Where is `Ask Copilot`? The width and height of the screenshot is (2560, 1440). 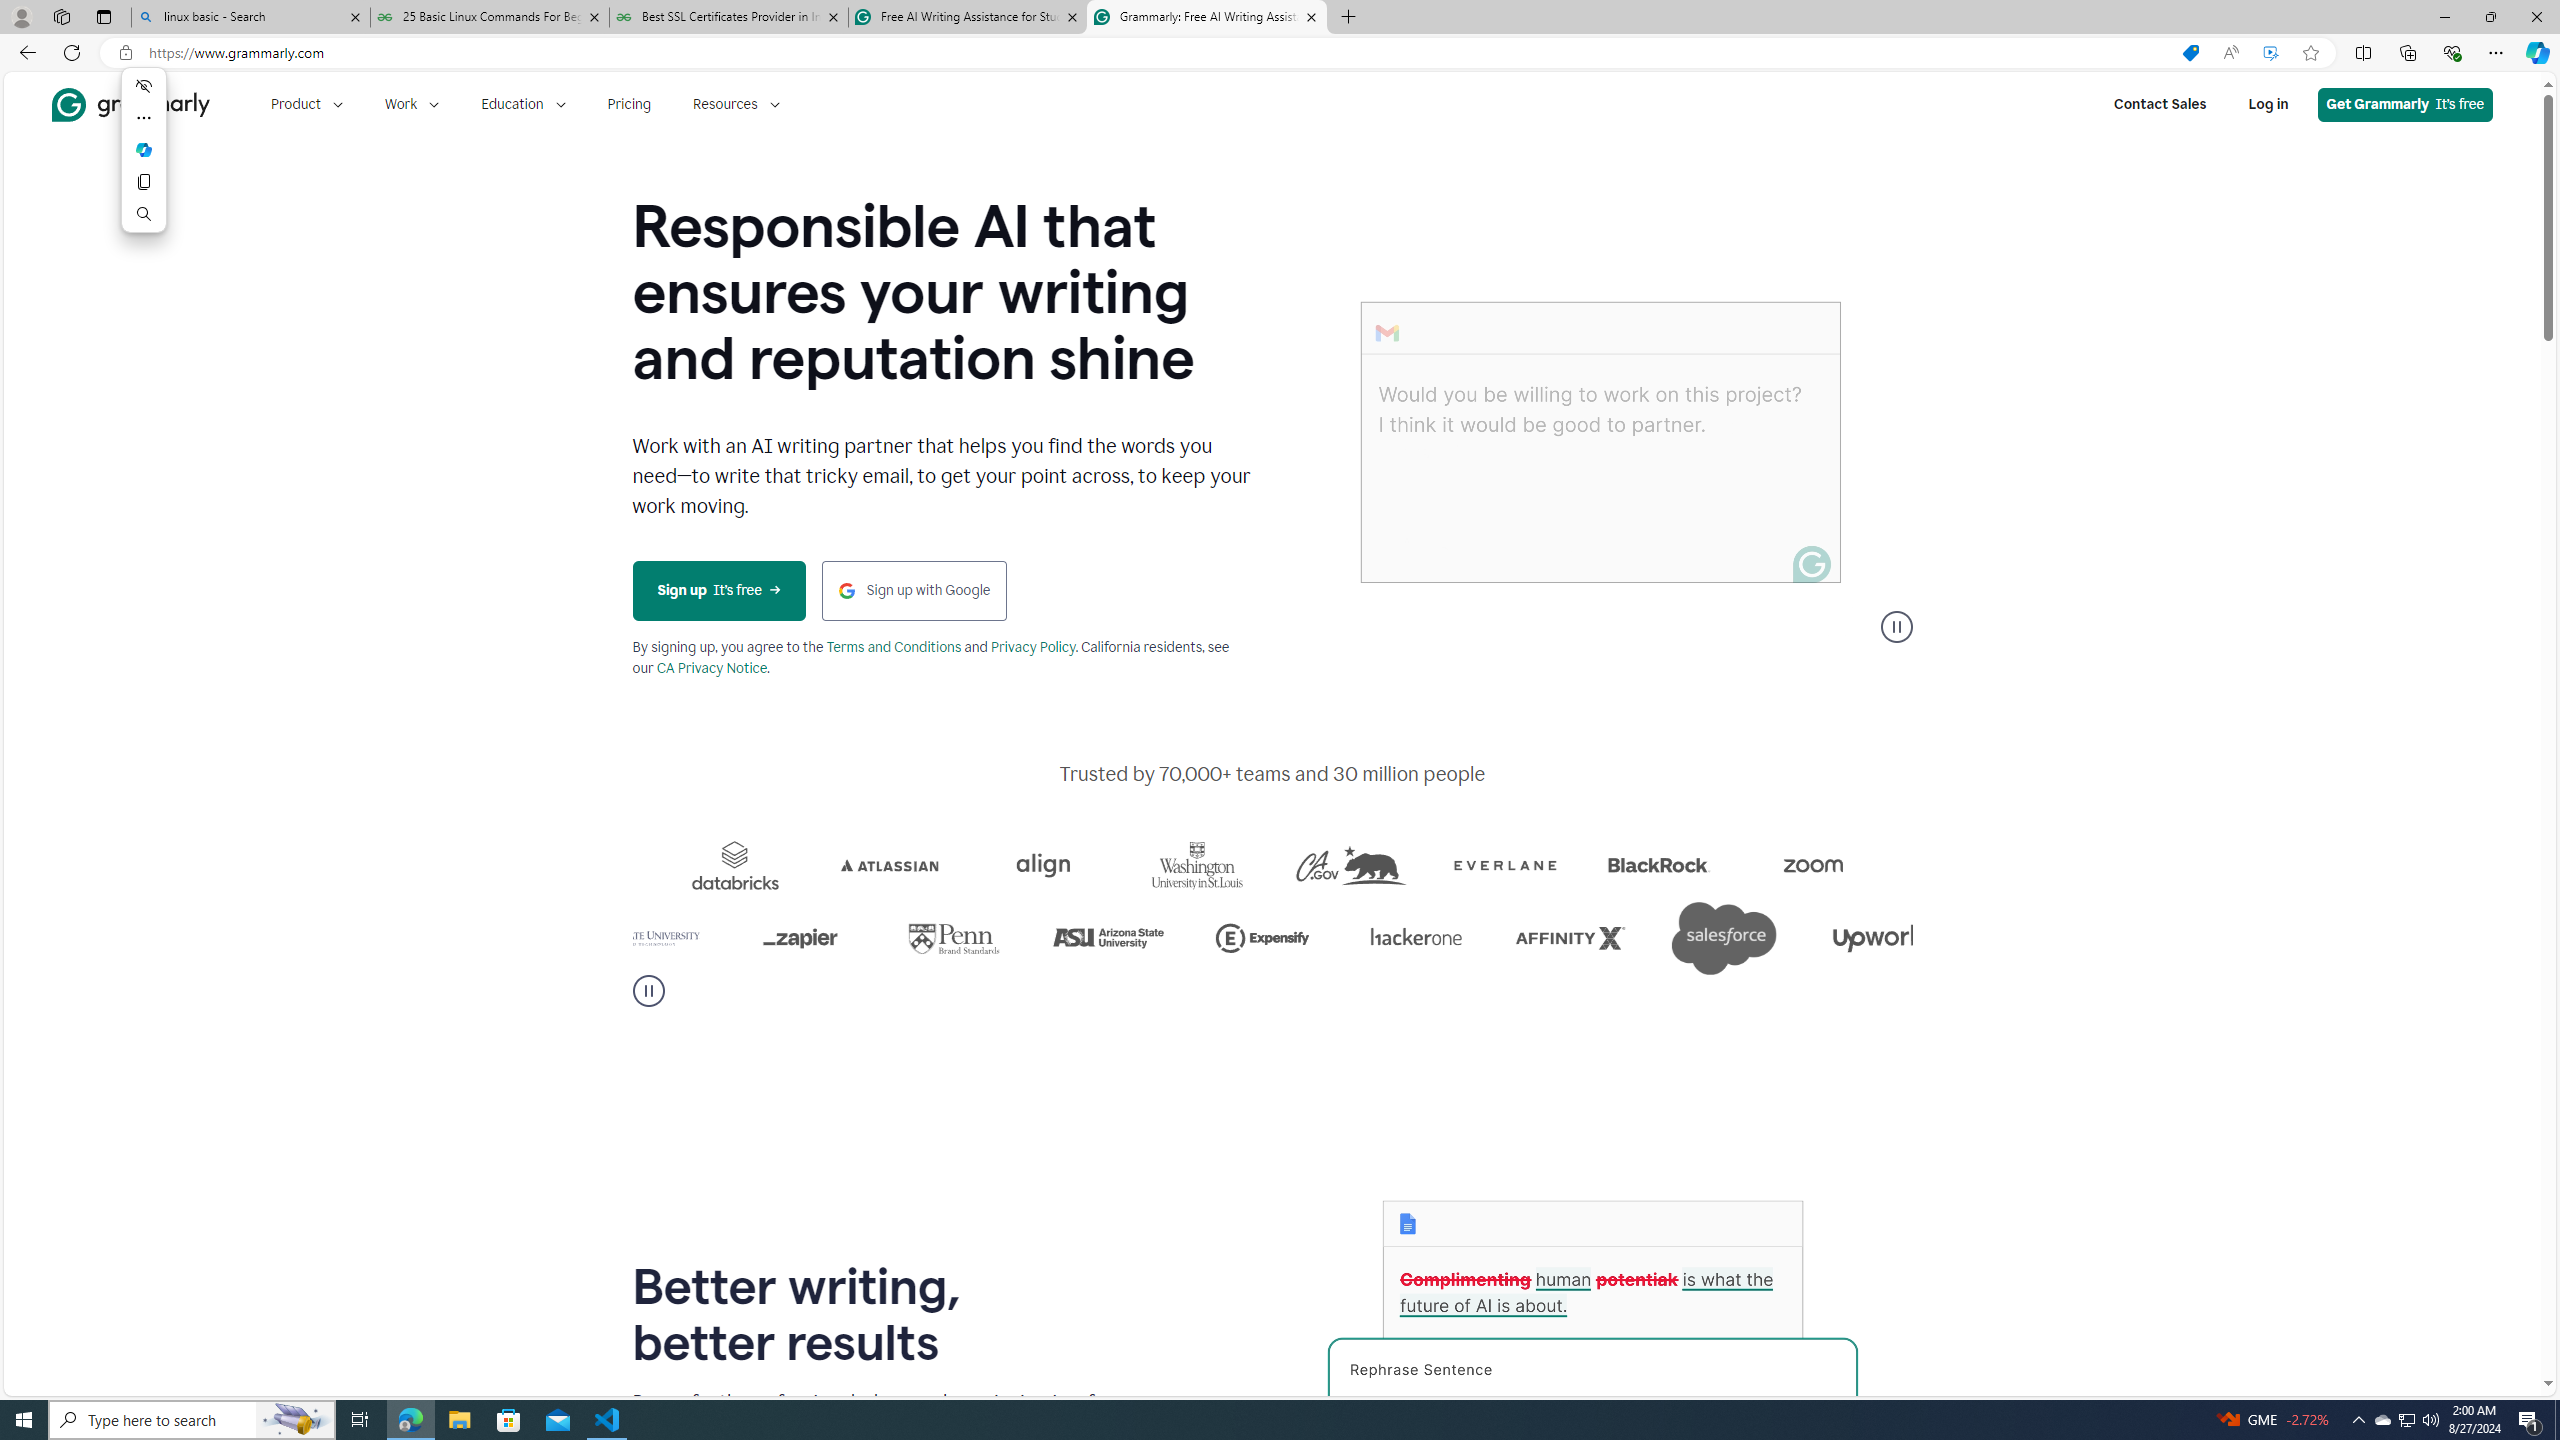 Ask Copilot is located at coordinates (144, 149).